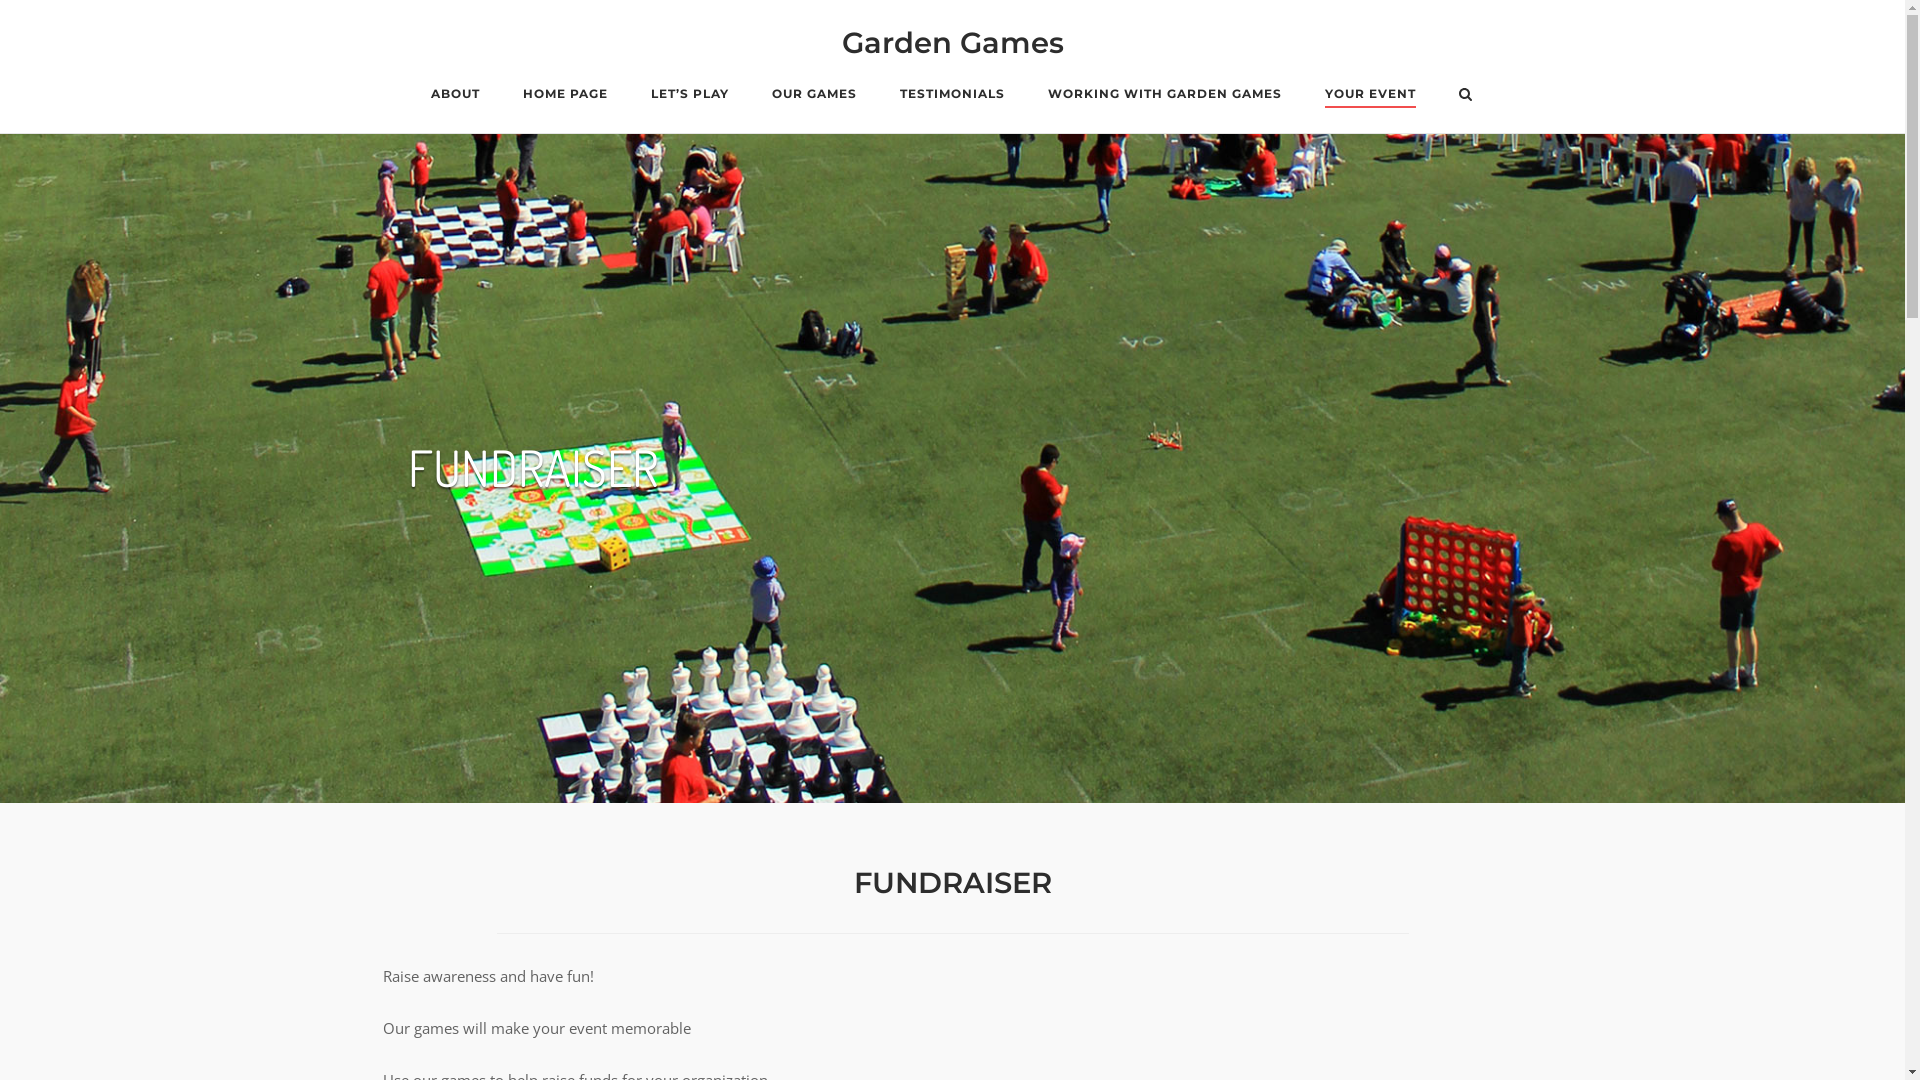 This screenshot has width=1920, height=1080. I want to click on OUR GAMES, so click(814, 97).